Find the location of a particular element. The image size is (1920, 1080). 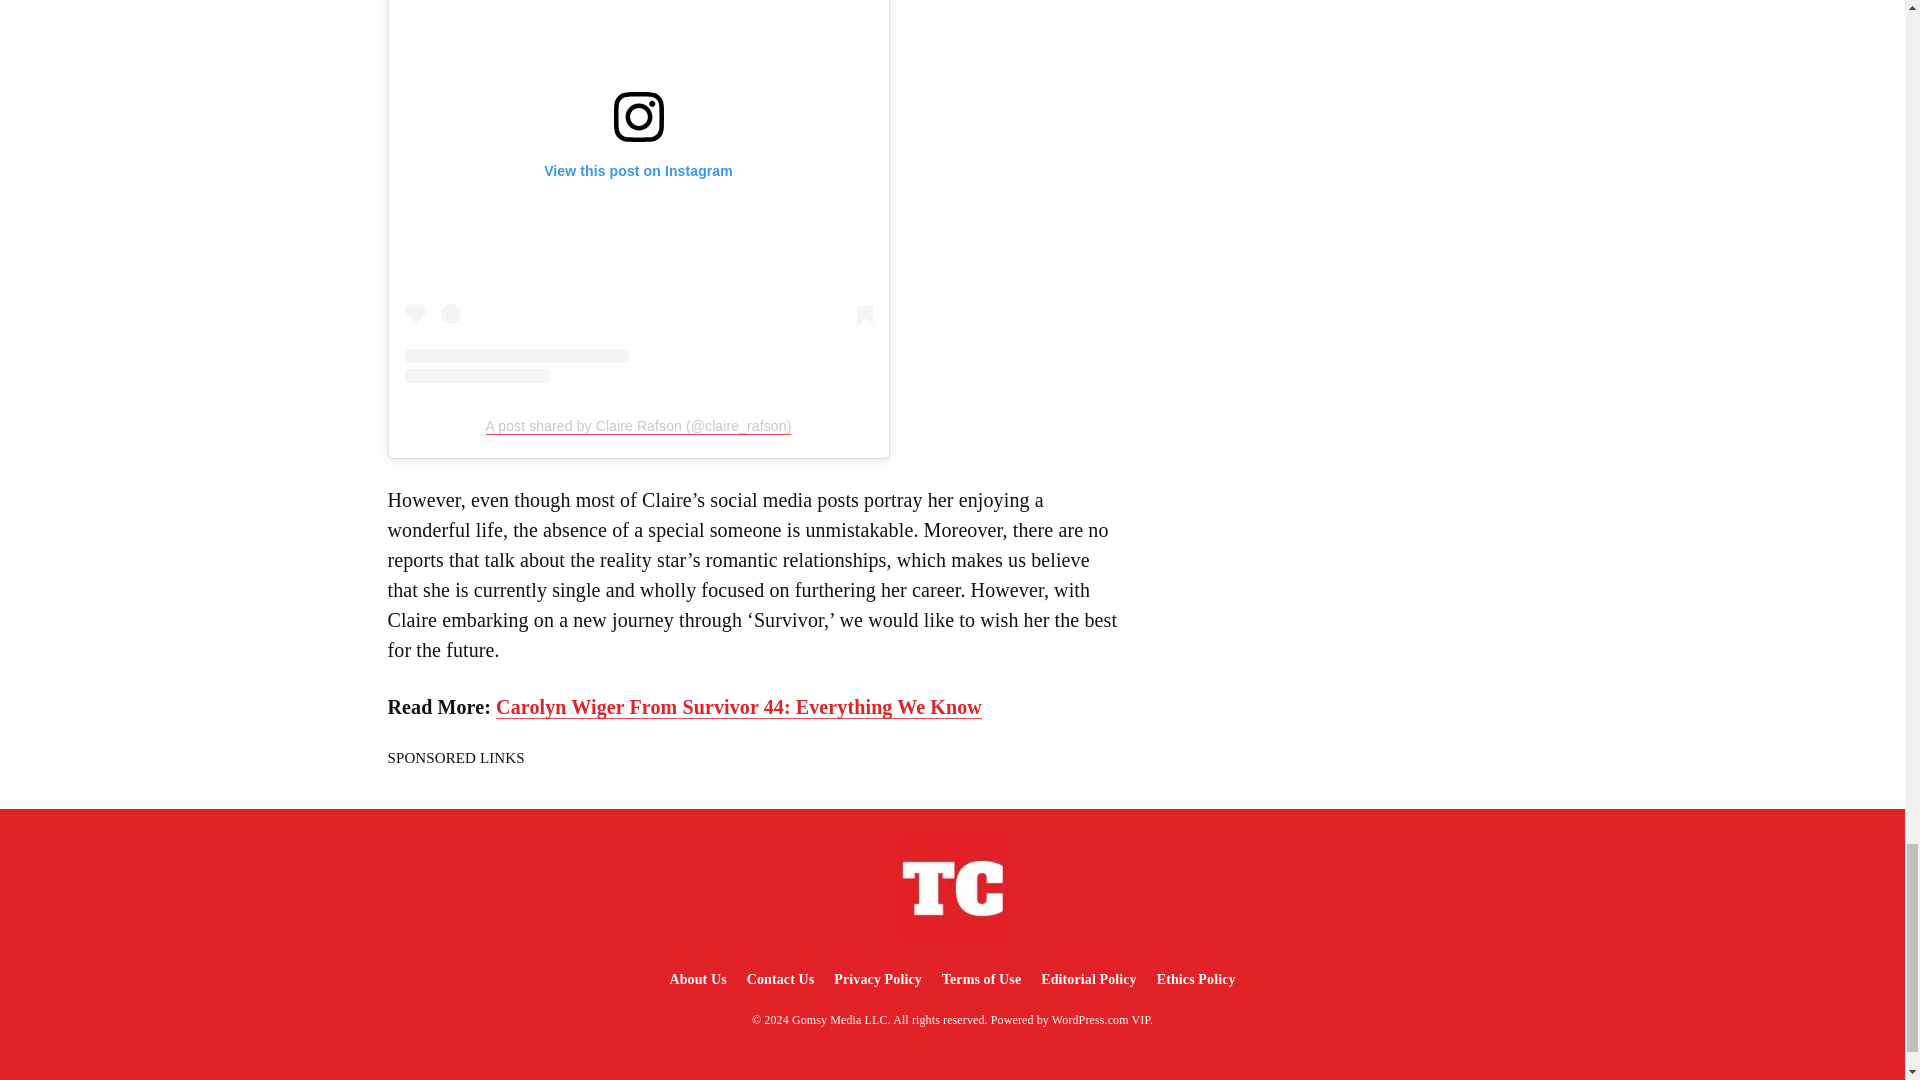

About Us is located at coordinates (696, 980).